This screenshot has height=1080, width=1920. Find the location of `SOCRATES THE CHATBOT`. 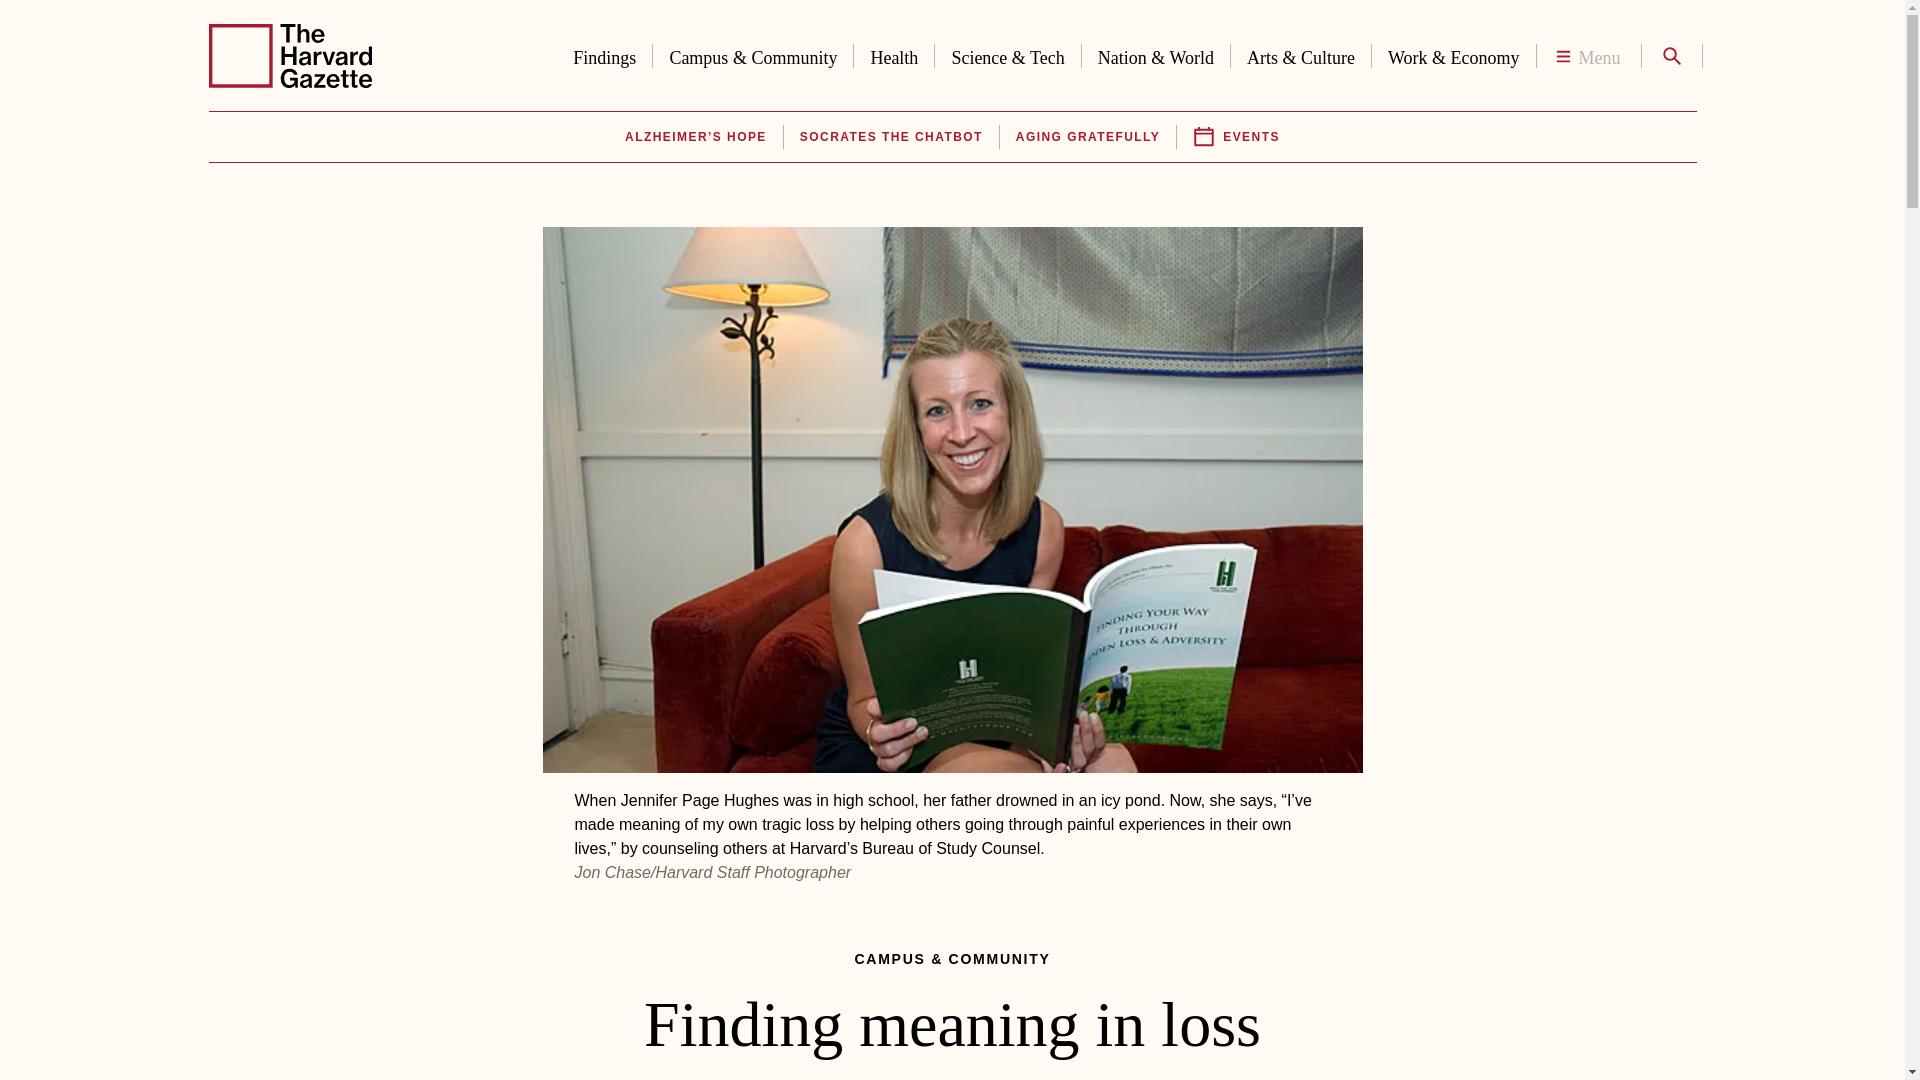

SOCRATES THE CHATBOT is located at coordinates (891, 137).